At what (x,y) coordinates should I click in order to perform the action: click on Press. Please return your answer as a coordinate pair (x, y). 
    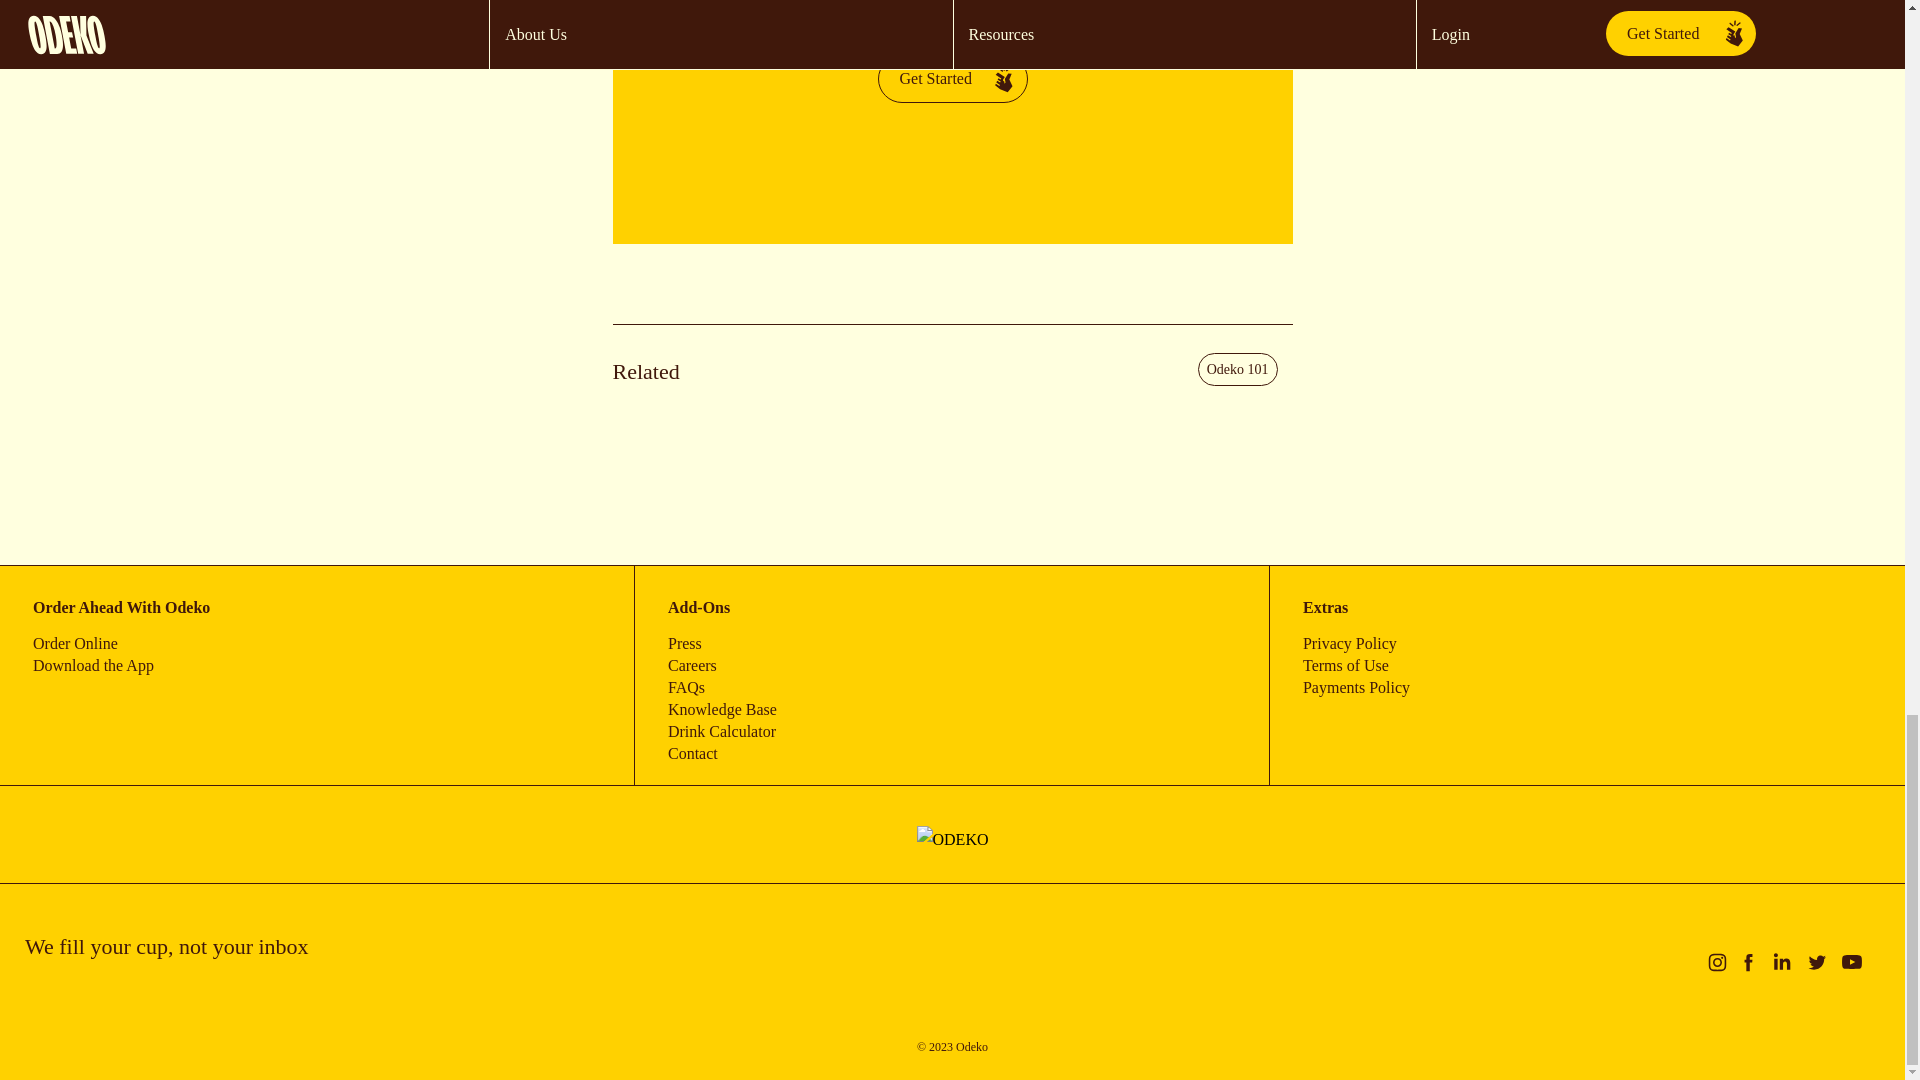
    Looking at the image, I should click on (685, 644).